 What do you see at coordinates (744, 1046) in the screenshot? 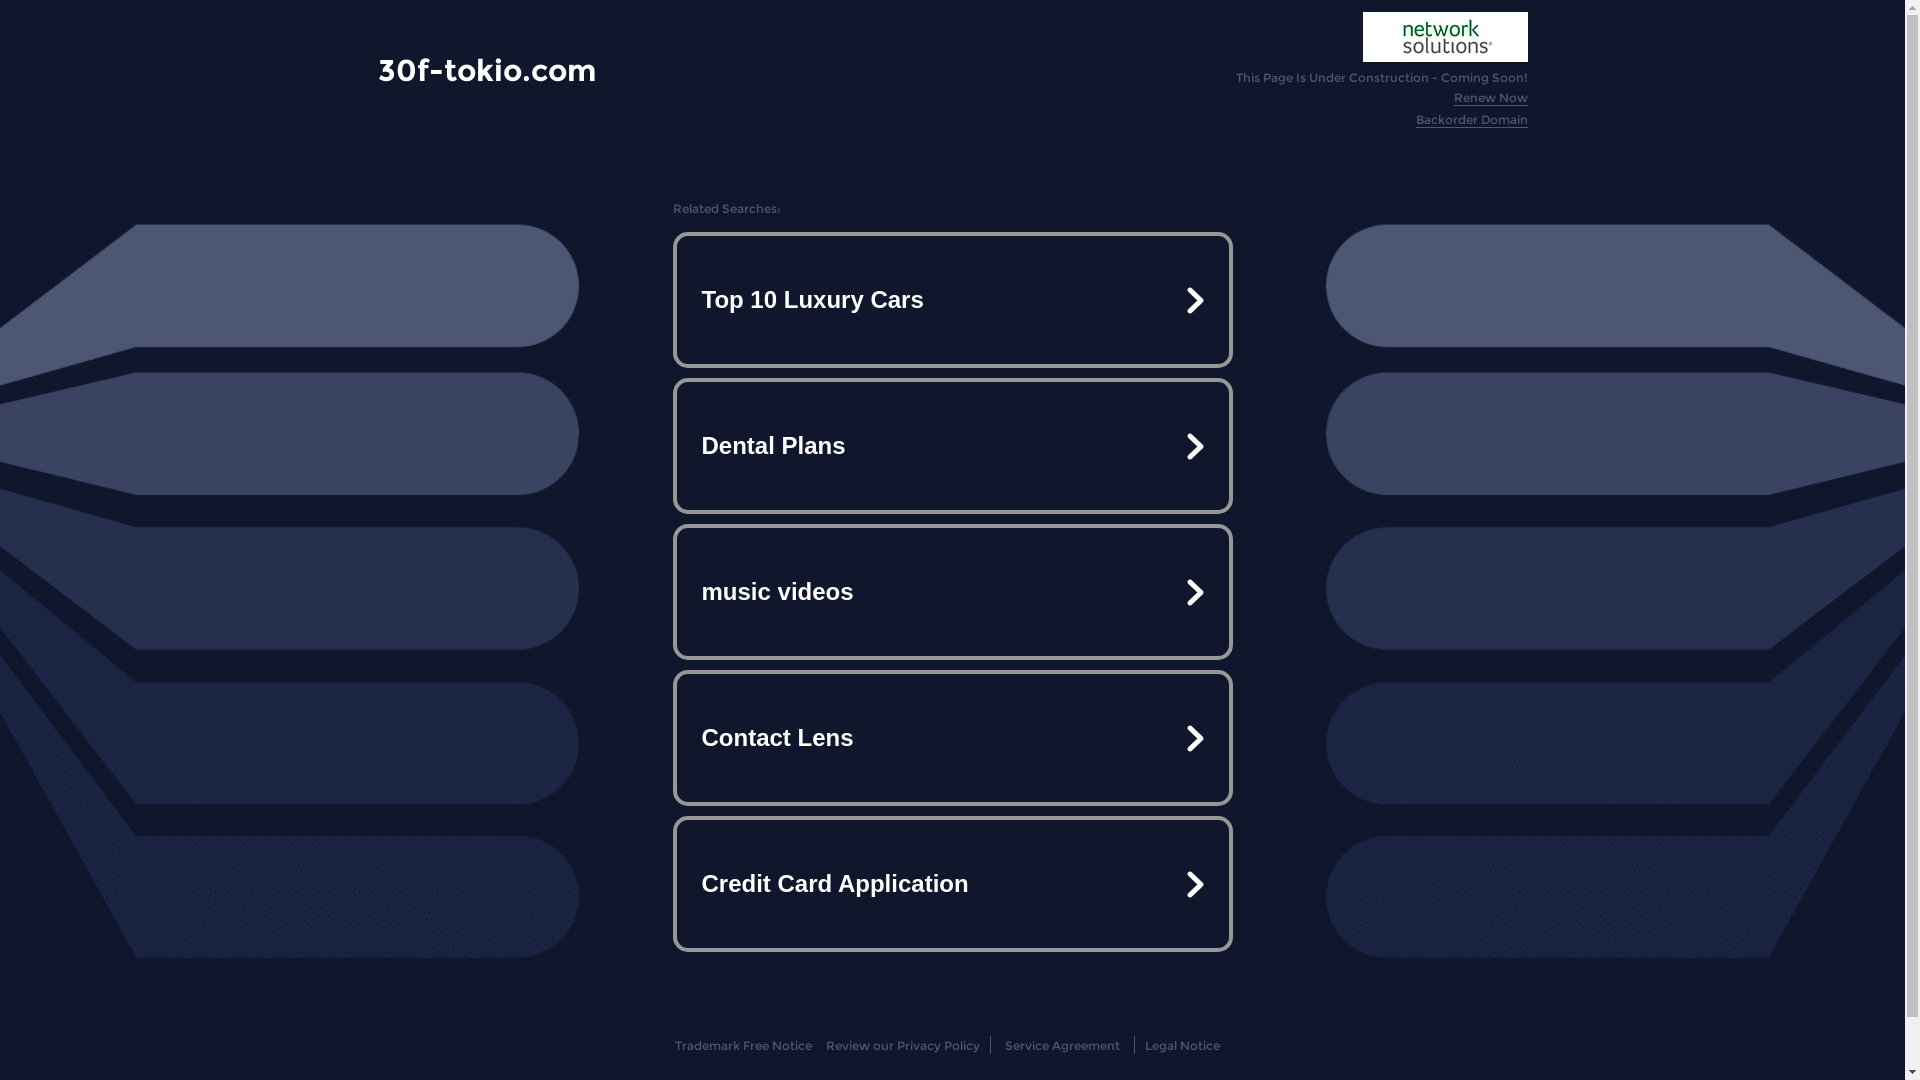
I see `Trademark Free Notice` at bounding box center [744, 1046].